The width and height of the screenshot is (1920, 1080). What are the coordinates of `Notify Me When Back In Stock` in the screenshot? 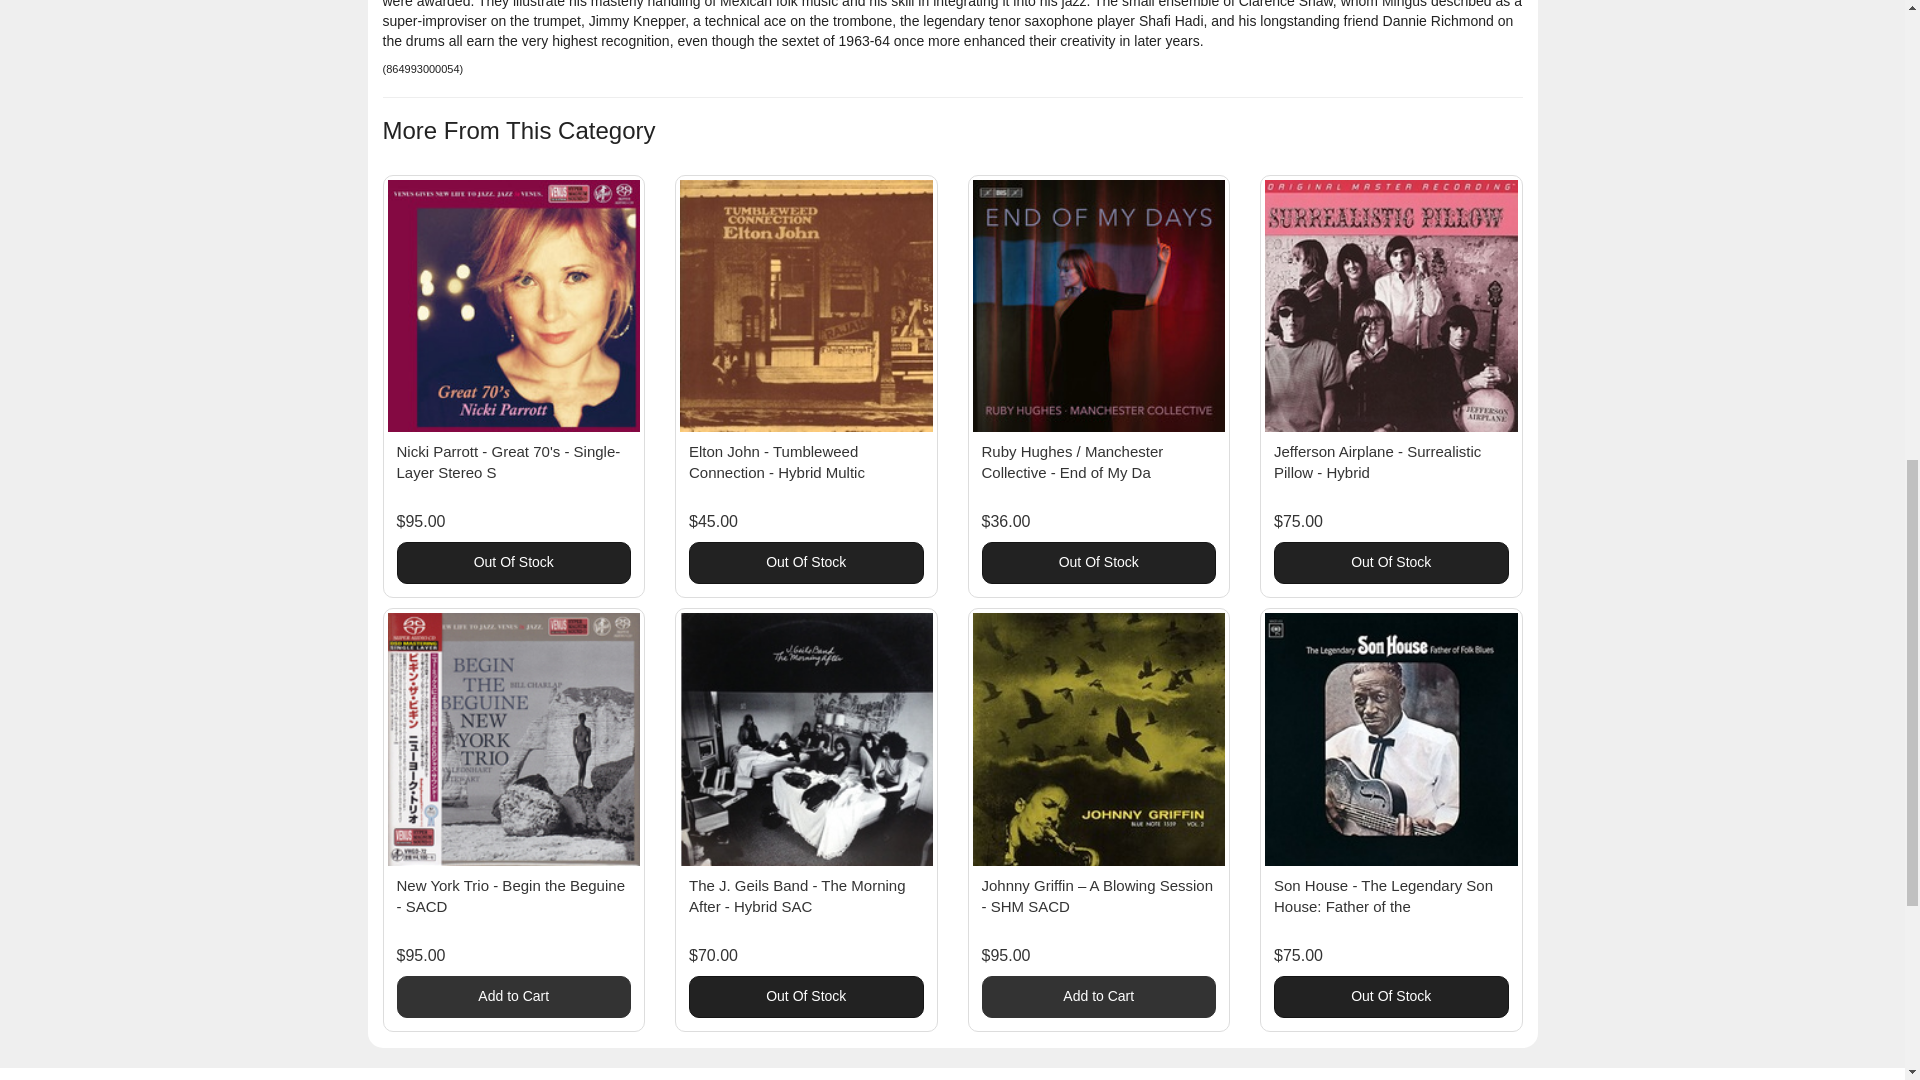 It's located at (1099, 563).